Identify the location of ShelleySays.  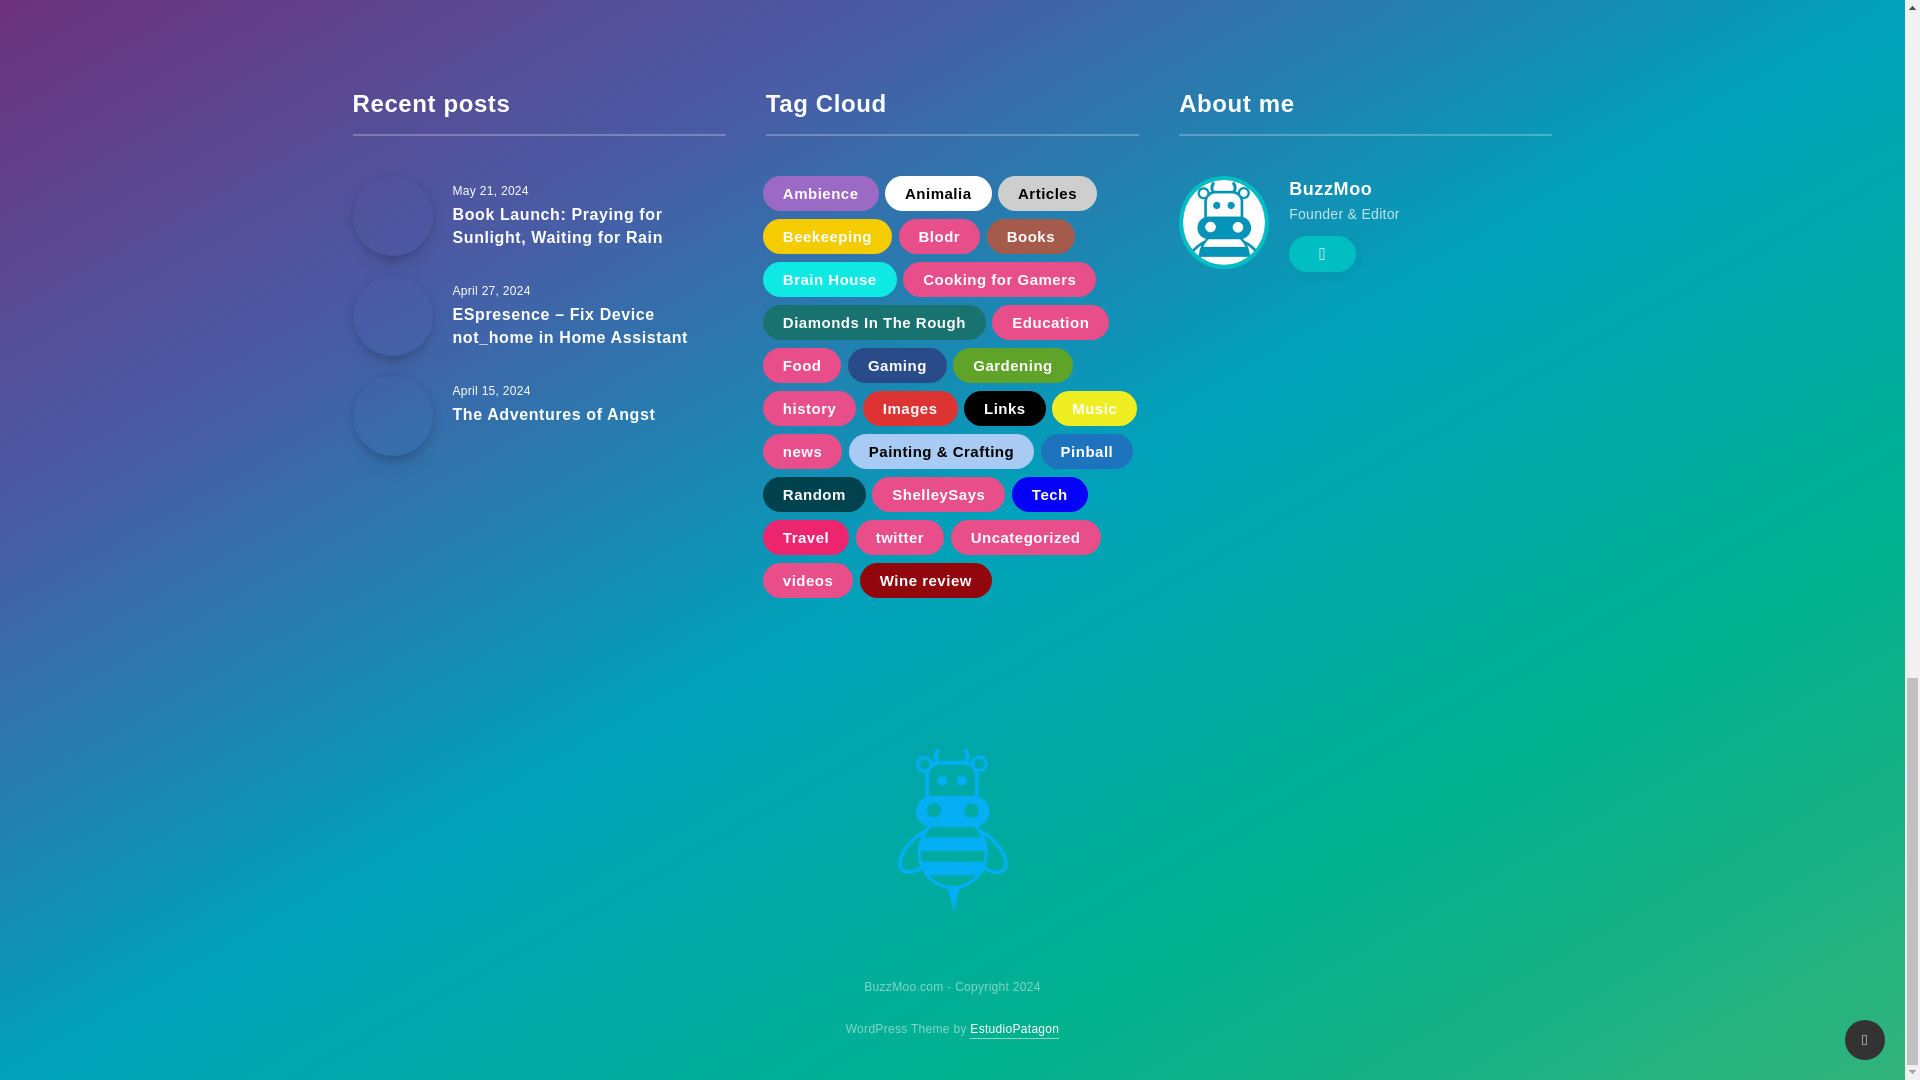
(938, 494).